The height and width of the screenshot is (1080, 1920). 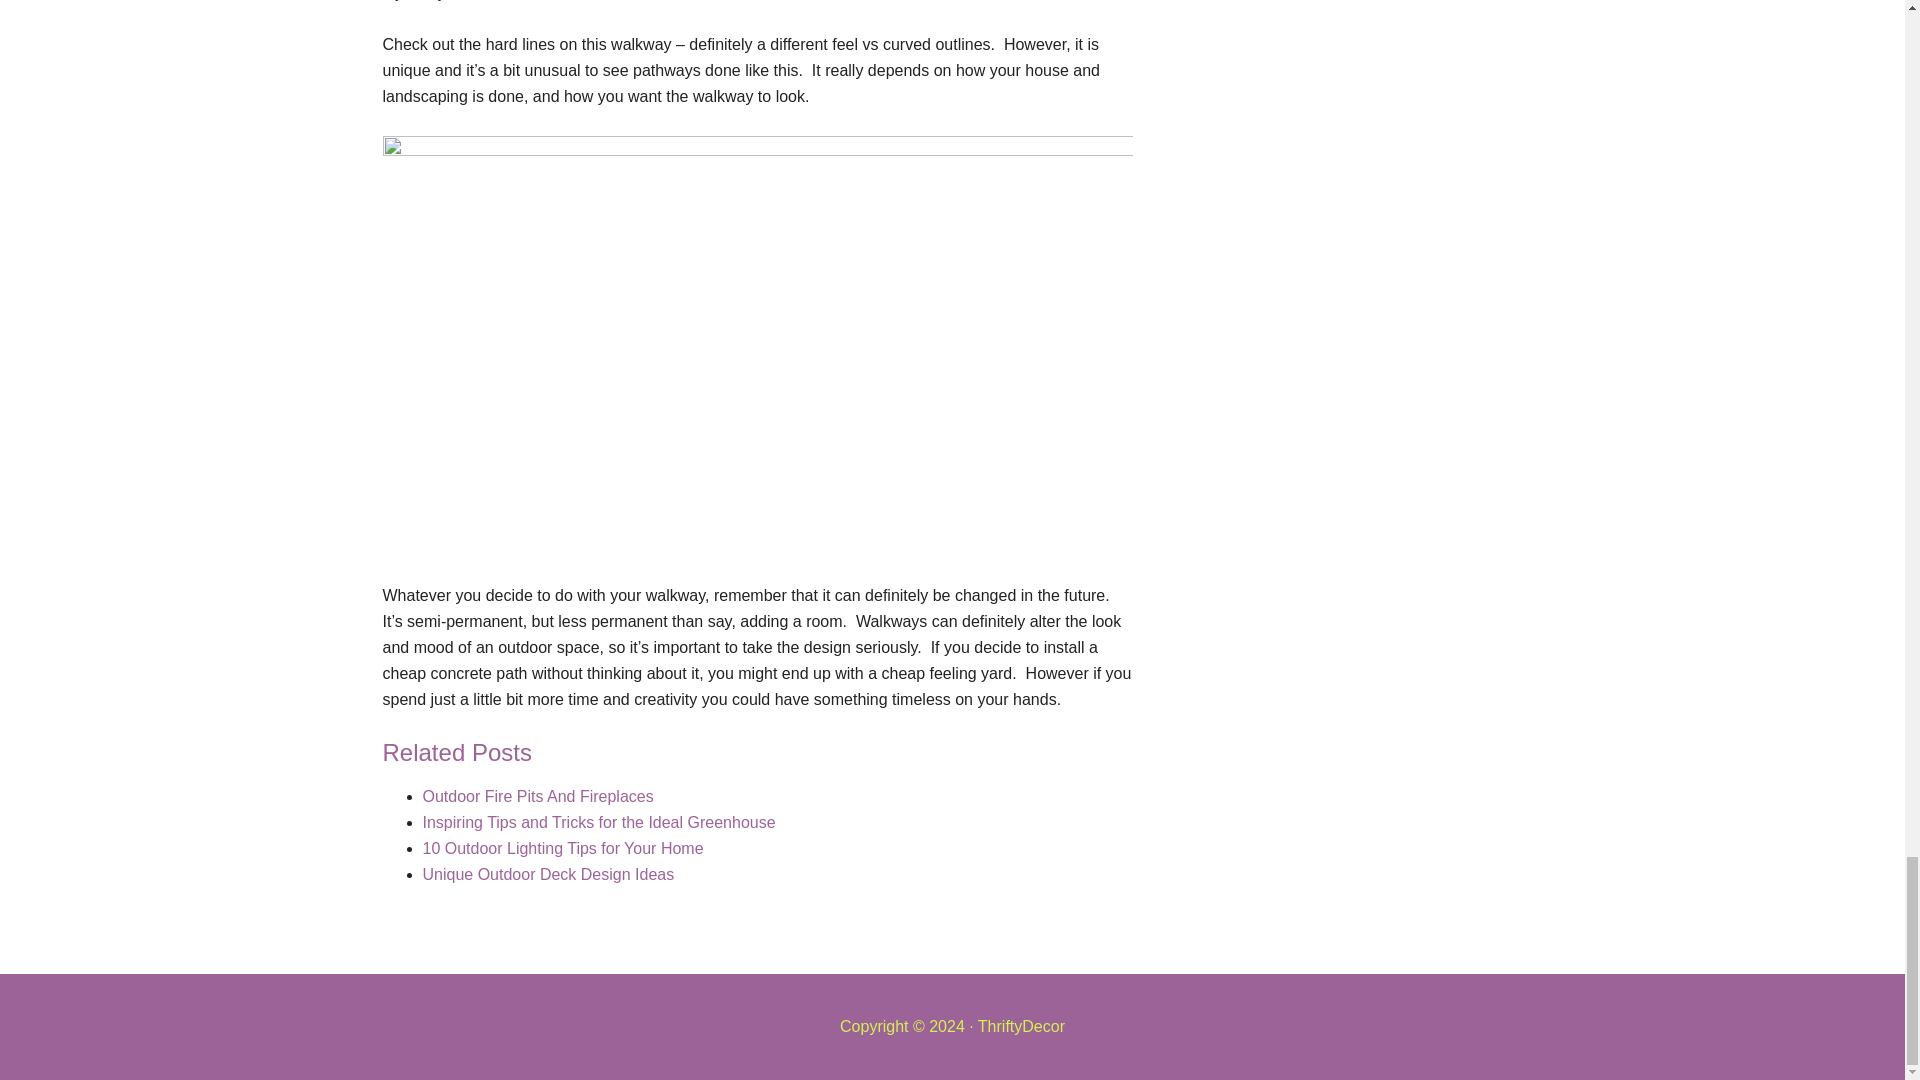 What do you see at coordinates (562, 848) in the screenshot?
I see `10 Outdoor Lighting Tips for Your Home` at bounding box center [562, 848].